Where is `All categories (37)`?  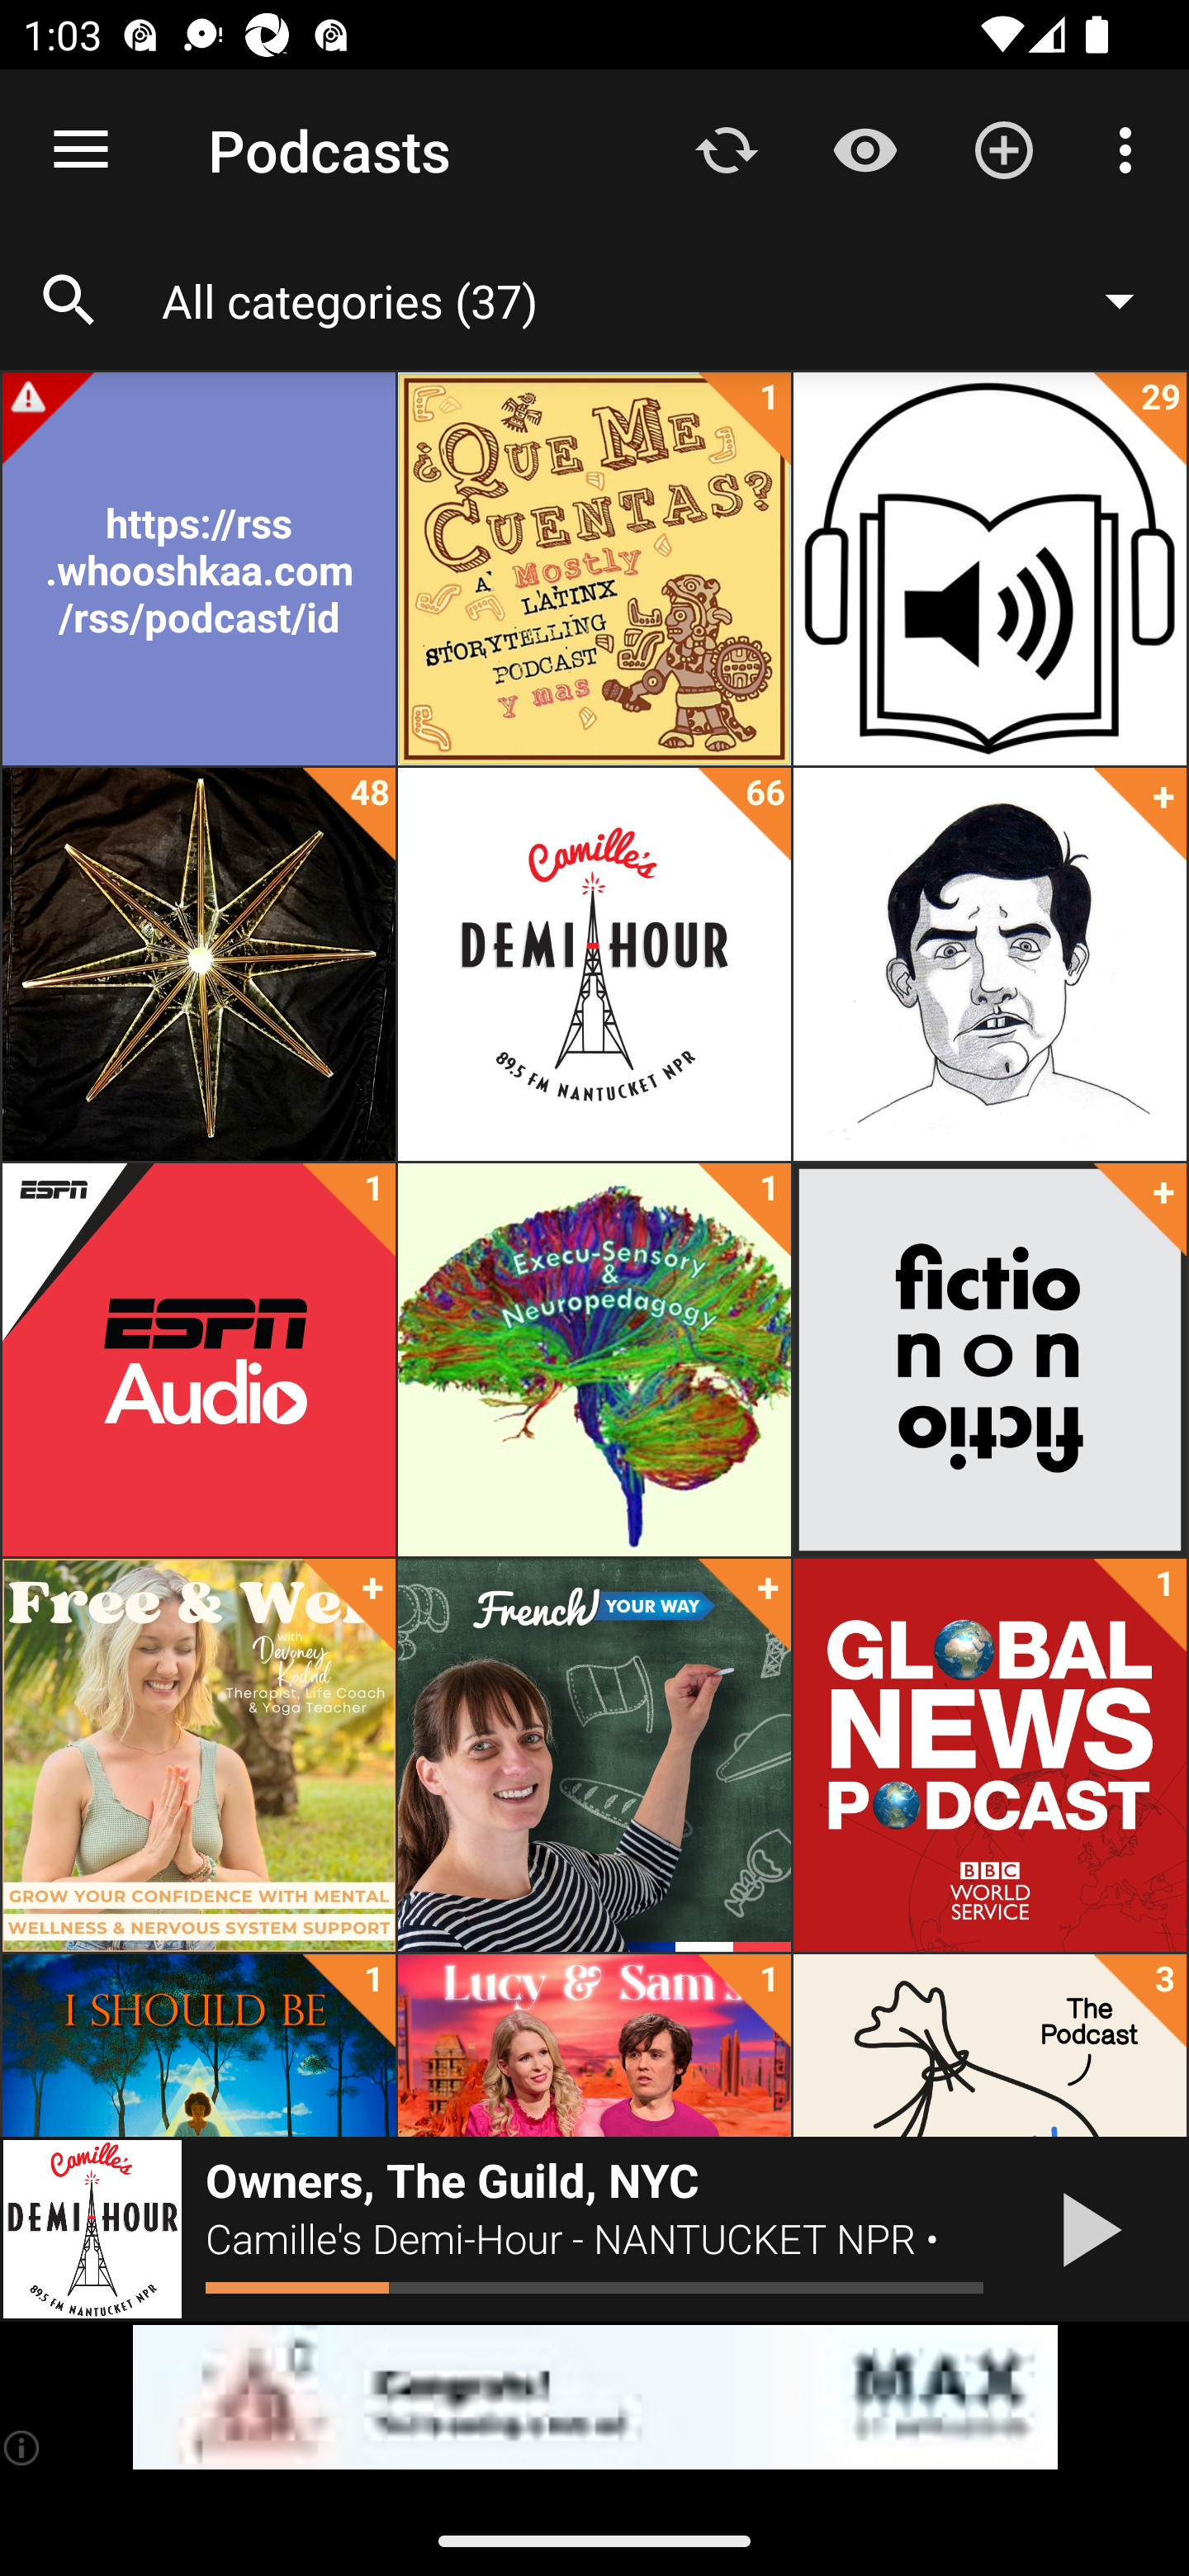
All categories (37) is located at coordinates (664, 300).